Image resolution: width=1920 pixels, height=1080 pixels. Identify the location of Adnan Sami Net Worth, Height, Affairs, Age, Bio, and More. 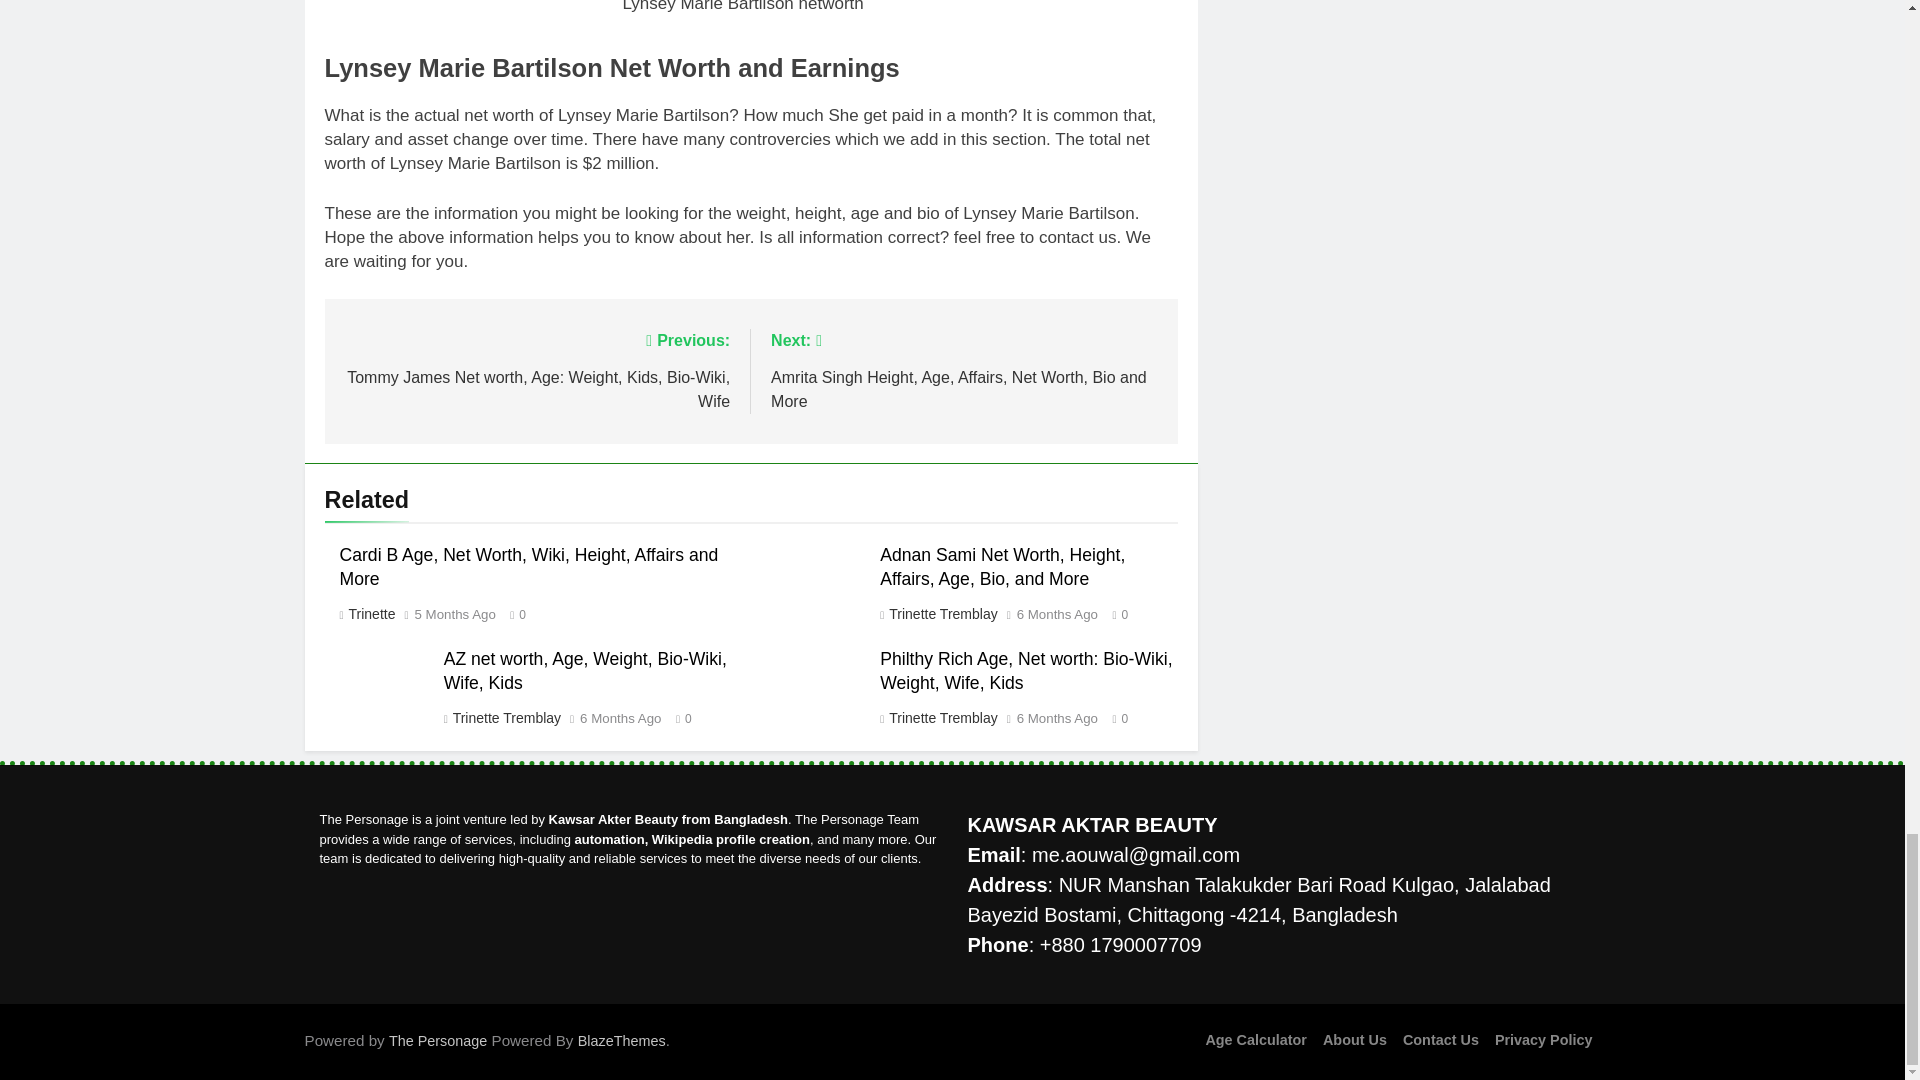
(1002, 566).